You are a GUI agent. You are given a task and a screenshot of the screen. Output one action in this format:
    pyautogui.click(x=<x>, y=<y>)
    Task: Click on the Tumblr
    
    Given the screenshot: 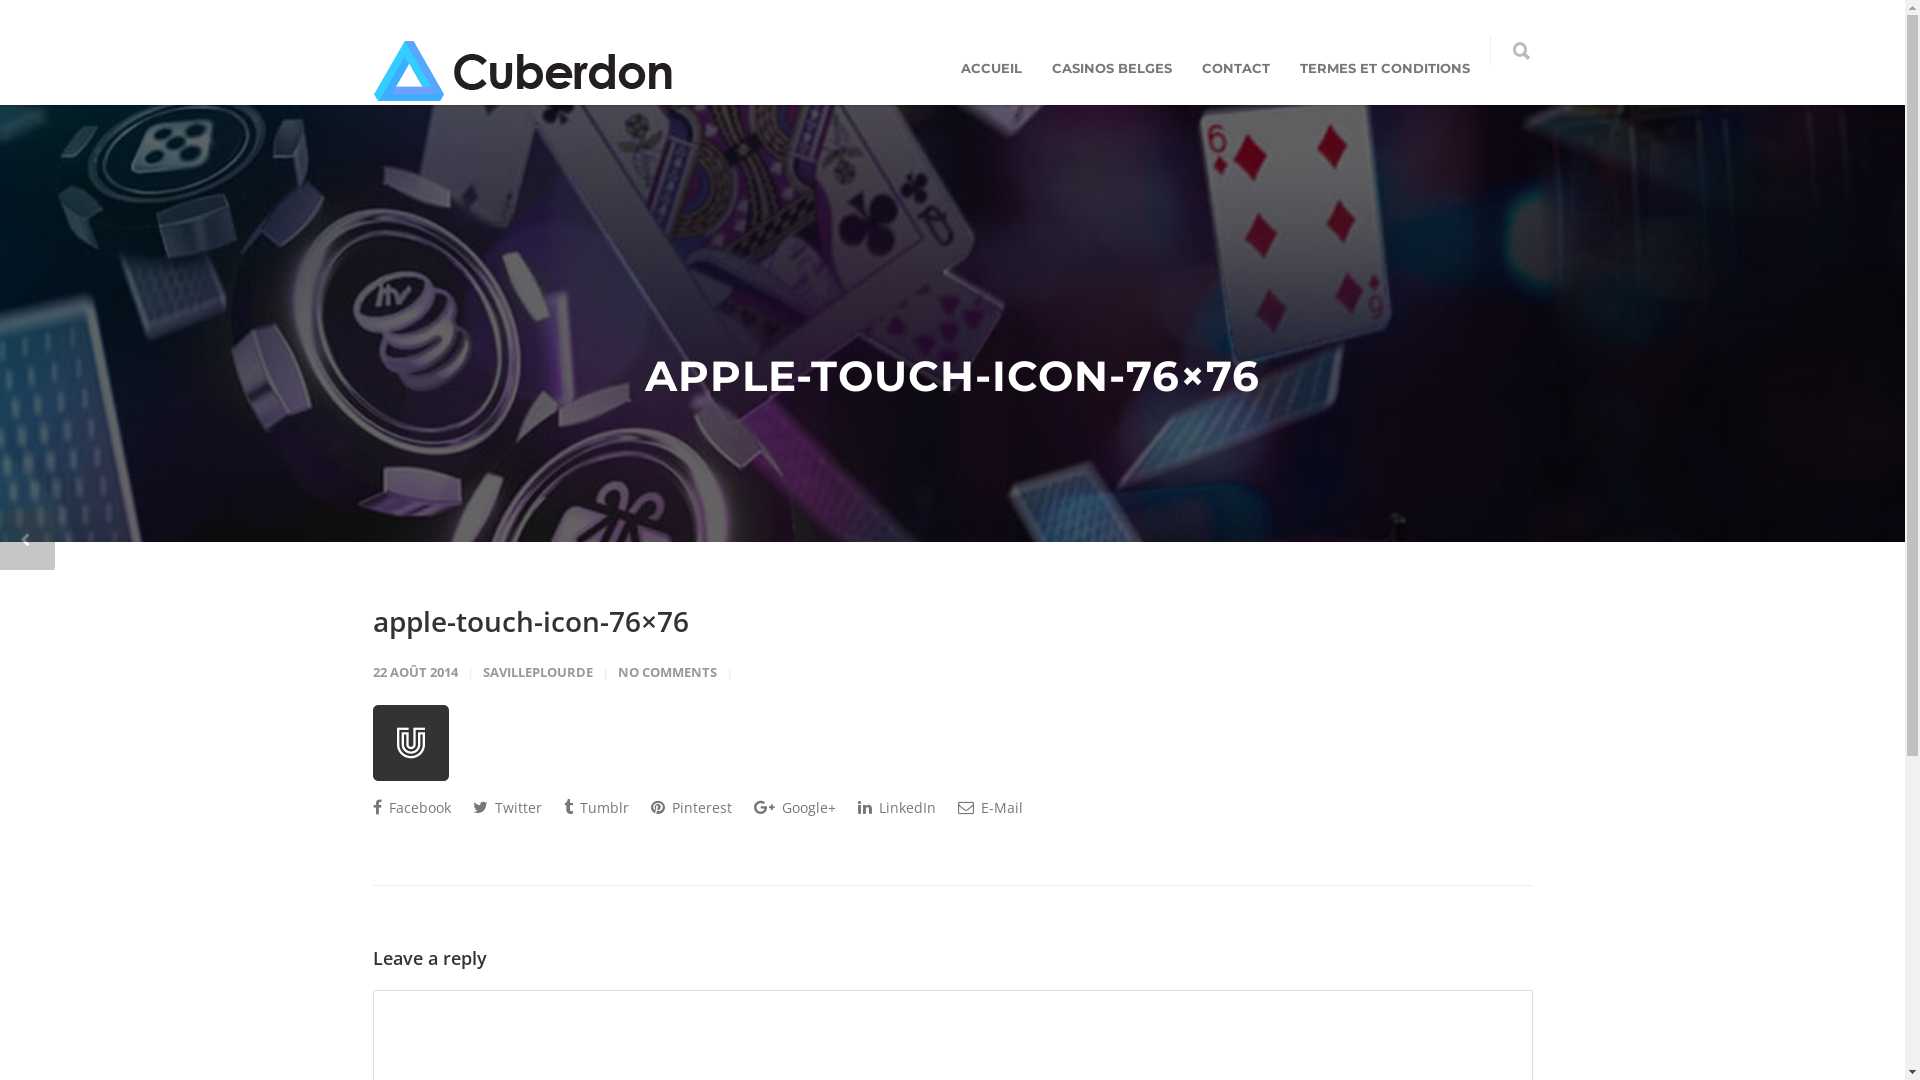 What is the action you would take?
    pyautogui.click(x=596, y=807)
    